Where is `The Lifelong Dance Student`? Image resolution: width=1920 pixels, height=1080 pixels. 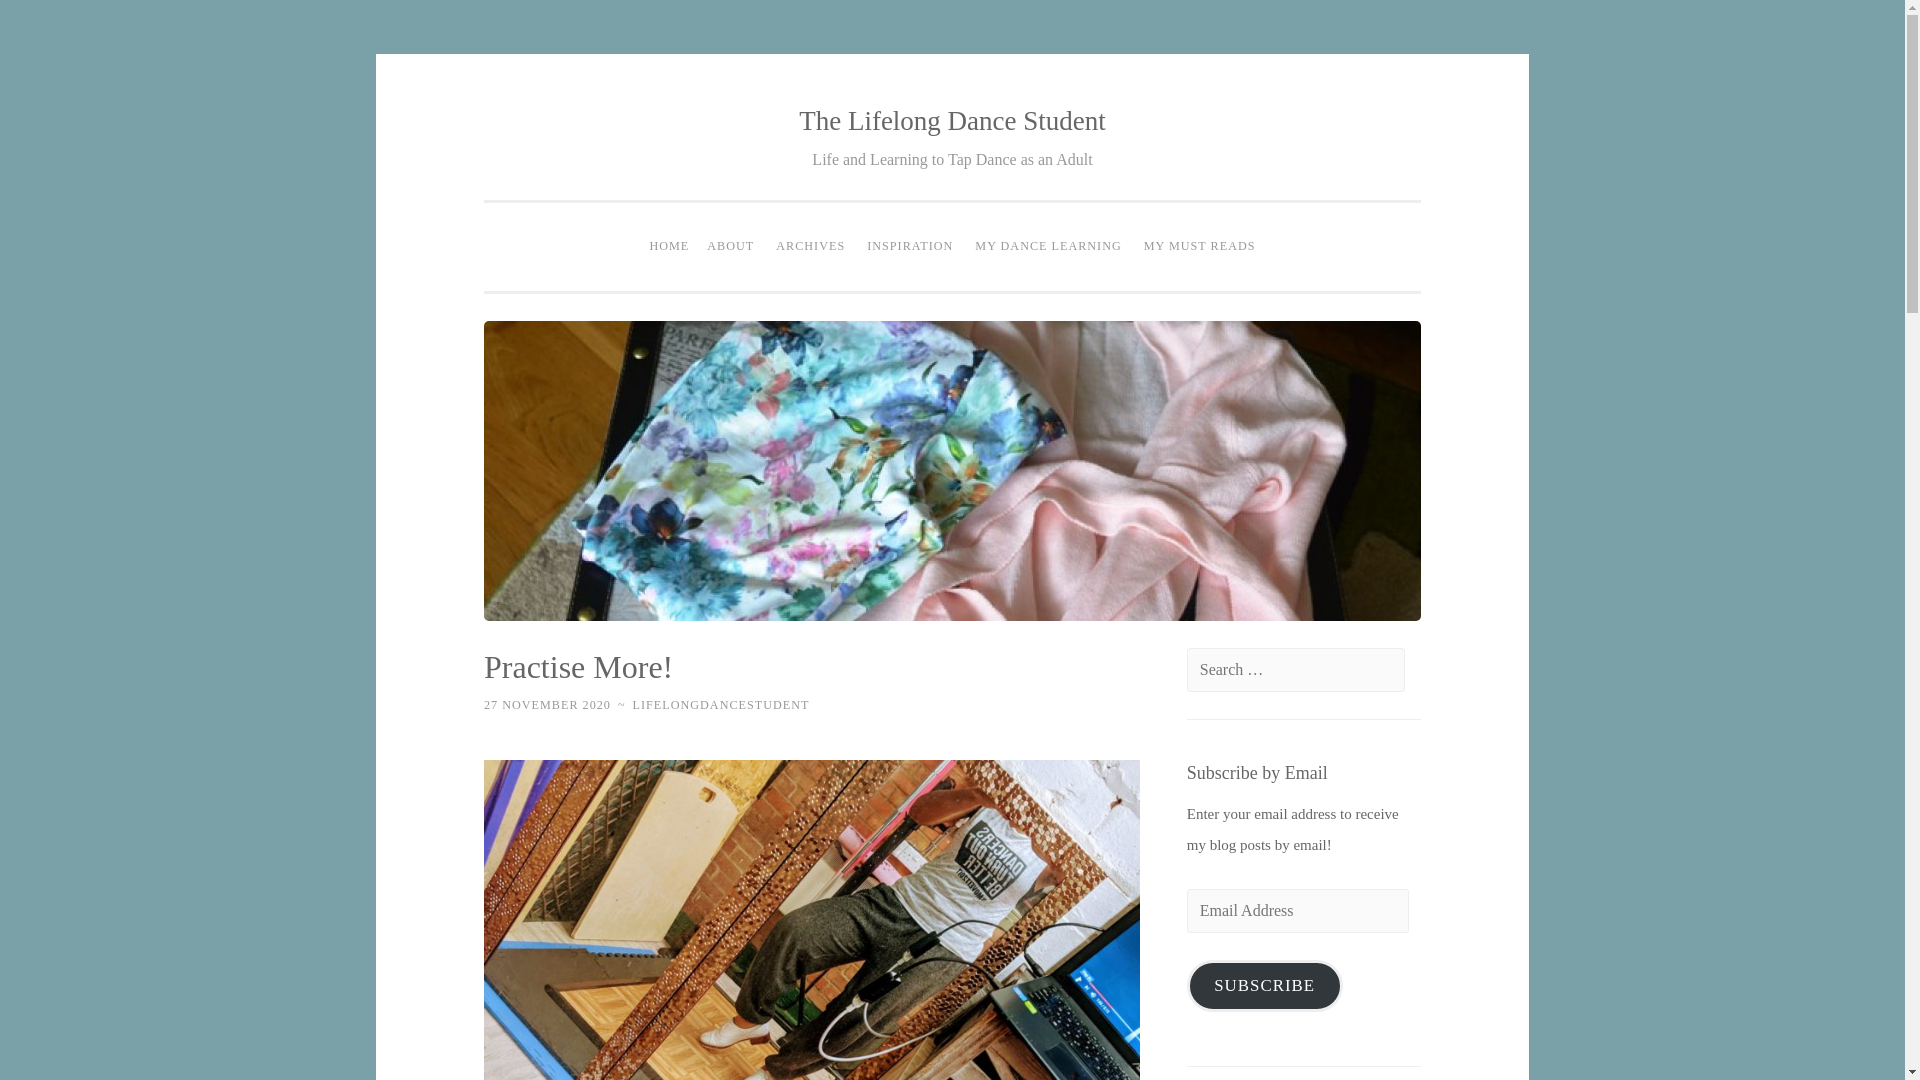 The Lifelong Dance Student is located at coordinates (952, 120).